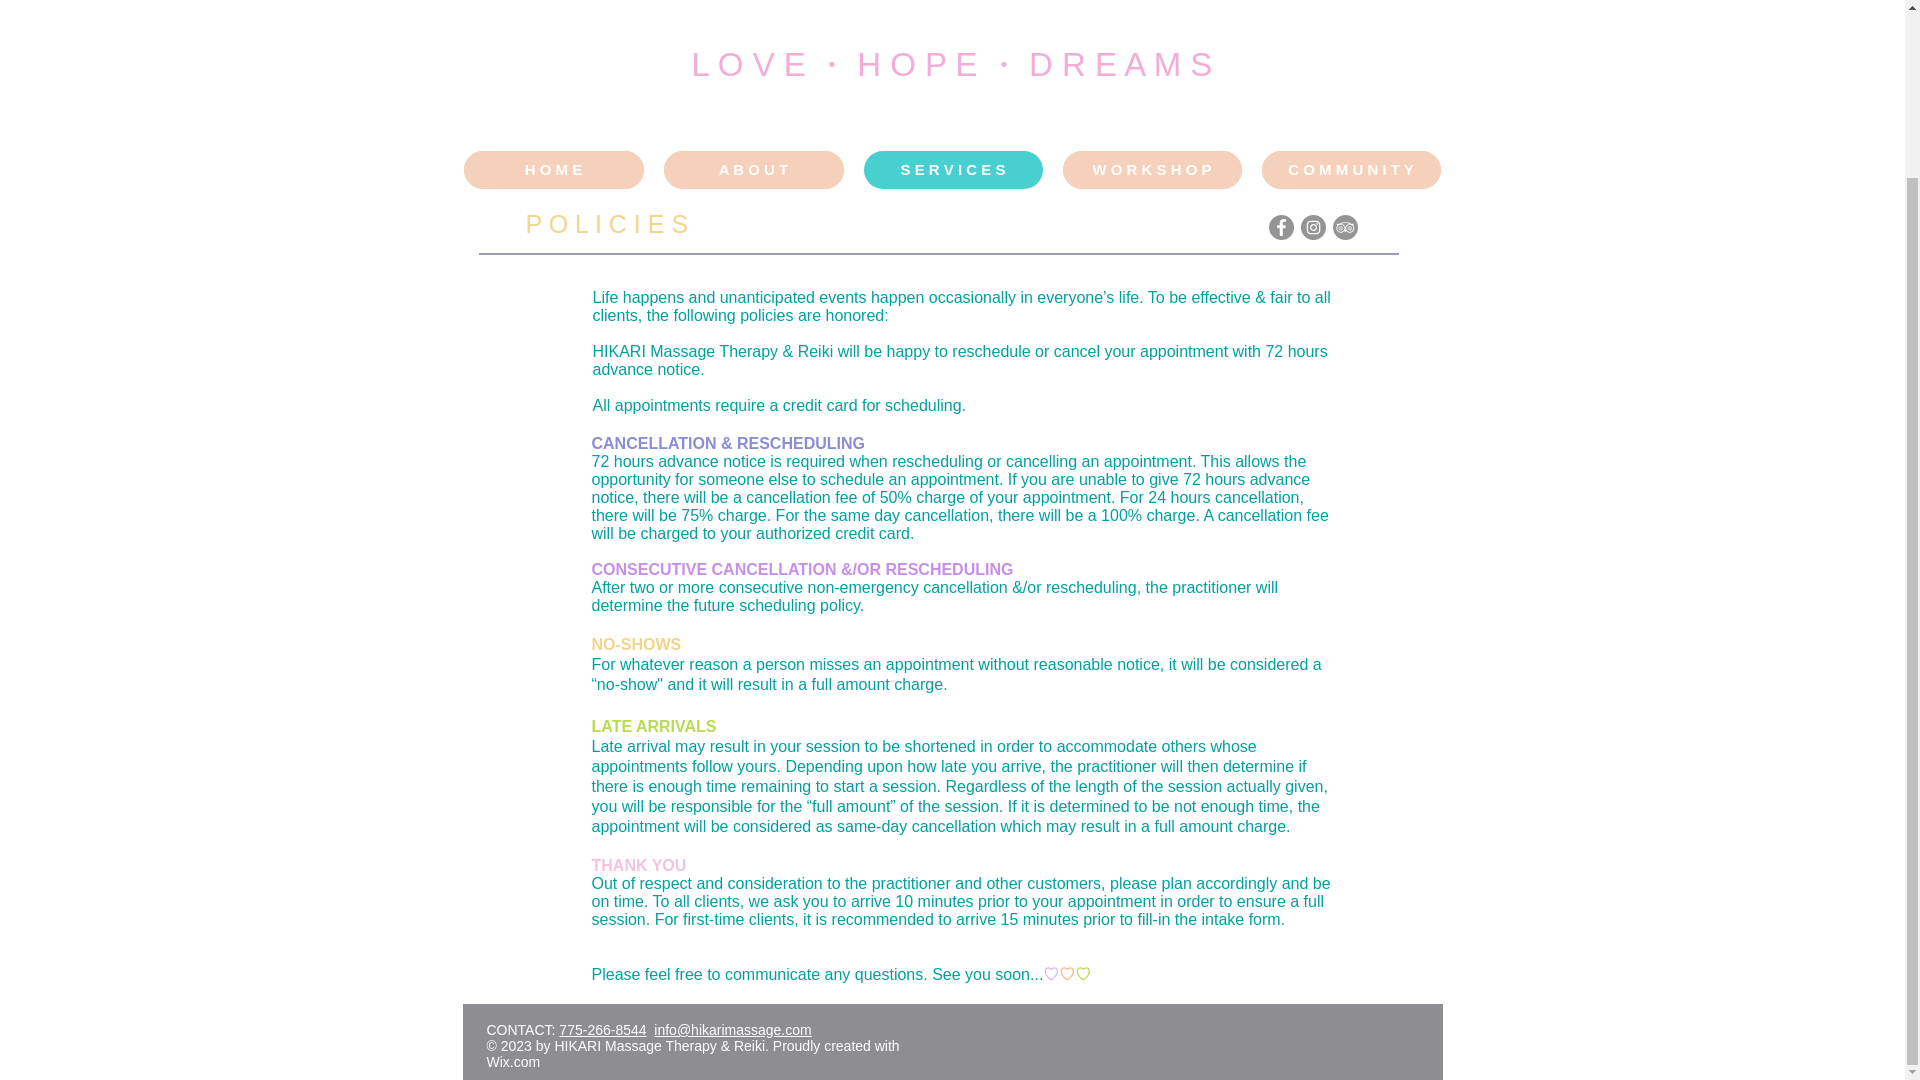 The height and width of the screenshot is (1080, 1920). What do you see at coordinates (953, 170) in the screenshot?
I see `S E R V I C E S` at bounding box center [953, 170].